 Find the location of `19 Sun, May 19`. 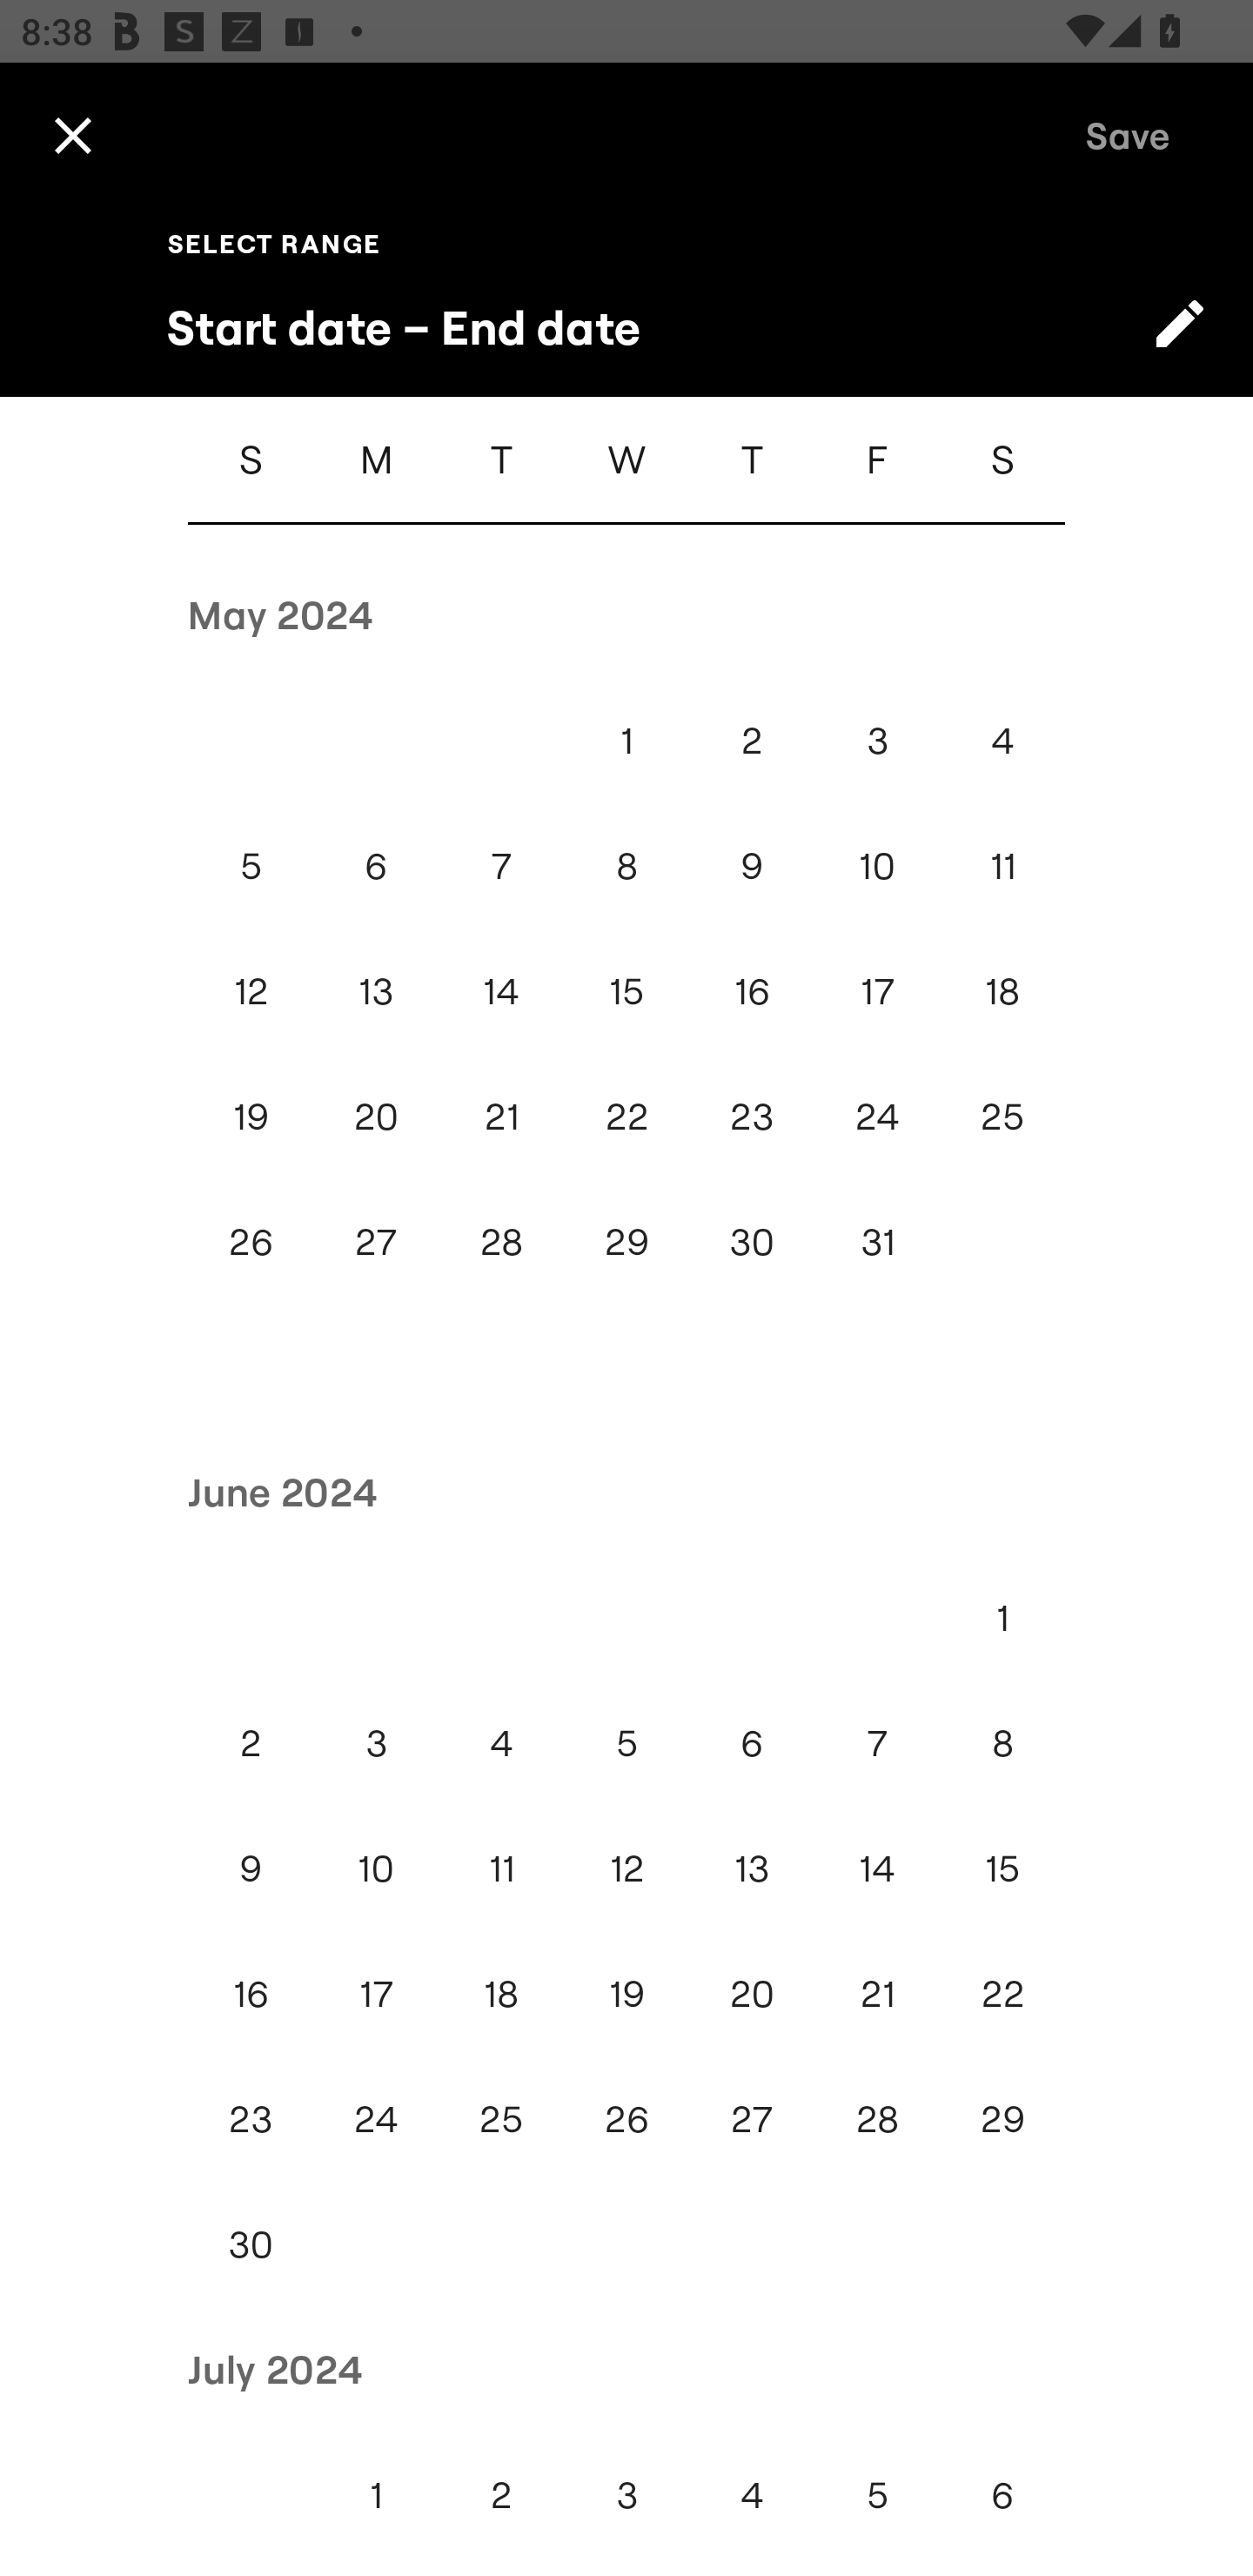

19 Sun, May 19 is located at coordinates (251, 1116).